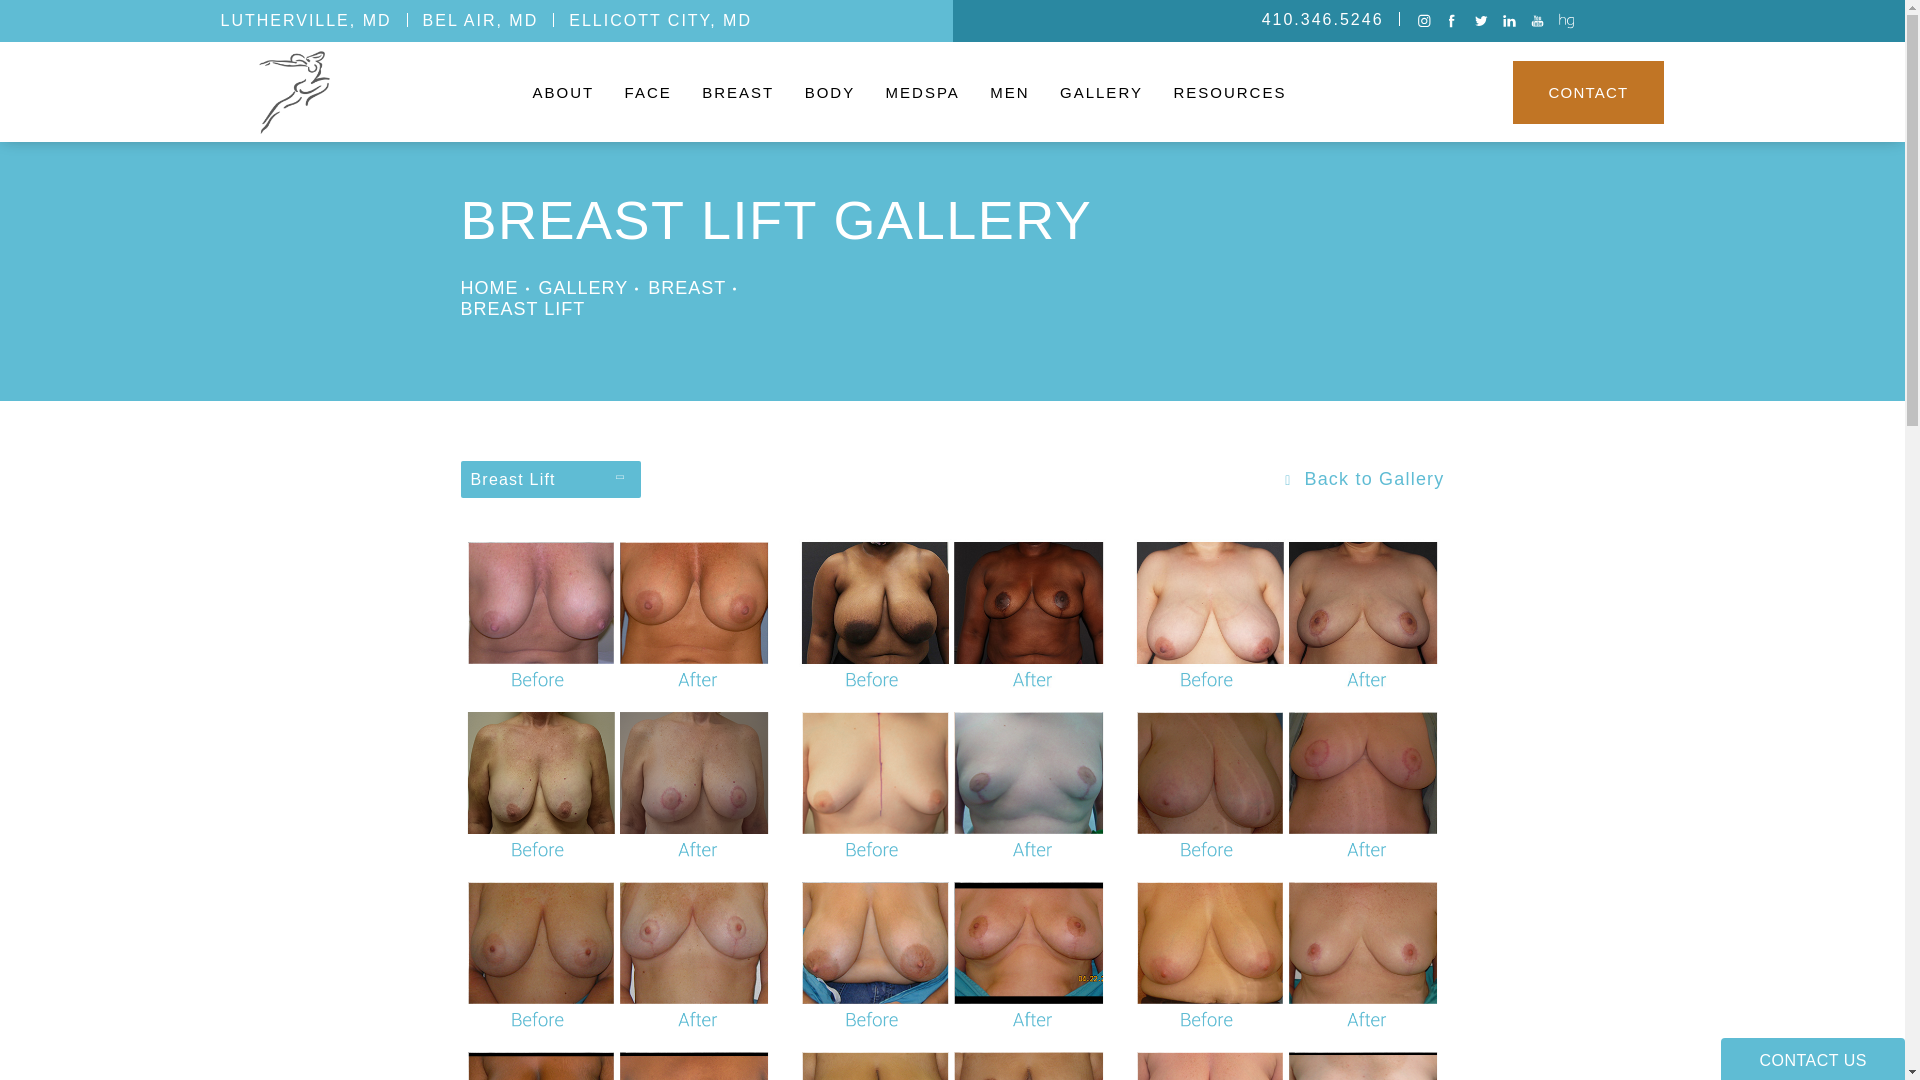 This screenshot has height=1080, width=1920. I want to click on Artistry in Plastic Surgery on Youtube, so click(1540, 22).